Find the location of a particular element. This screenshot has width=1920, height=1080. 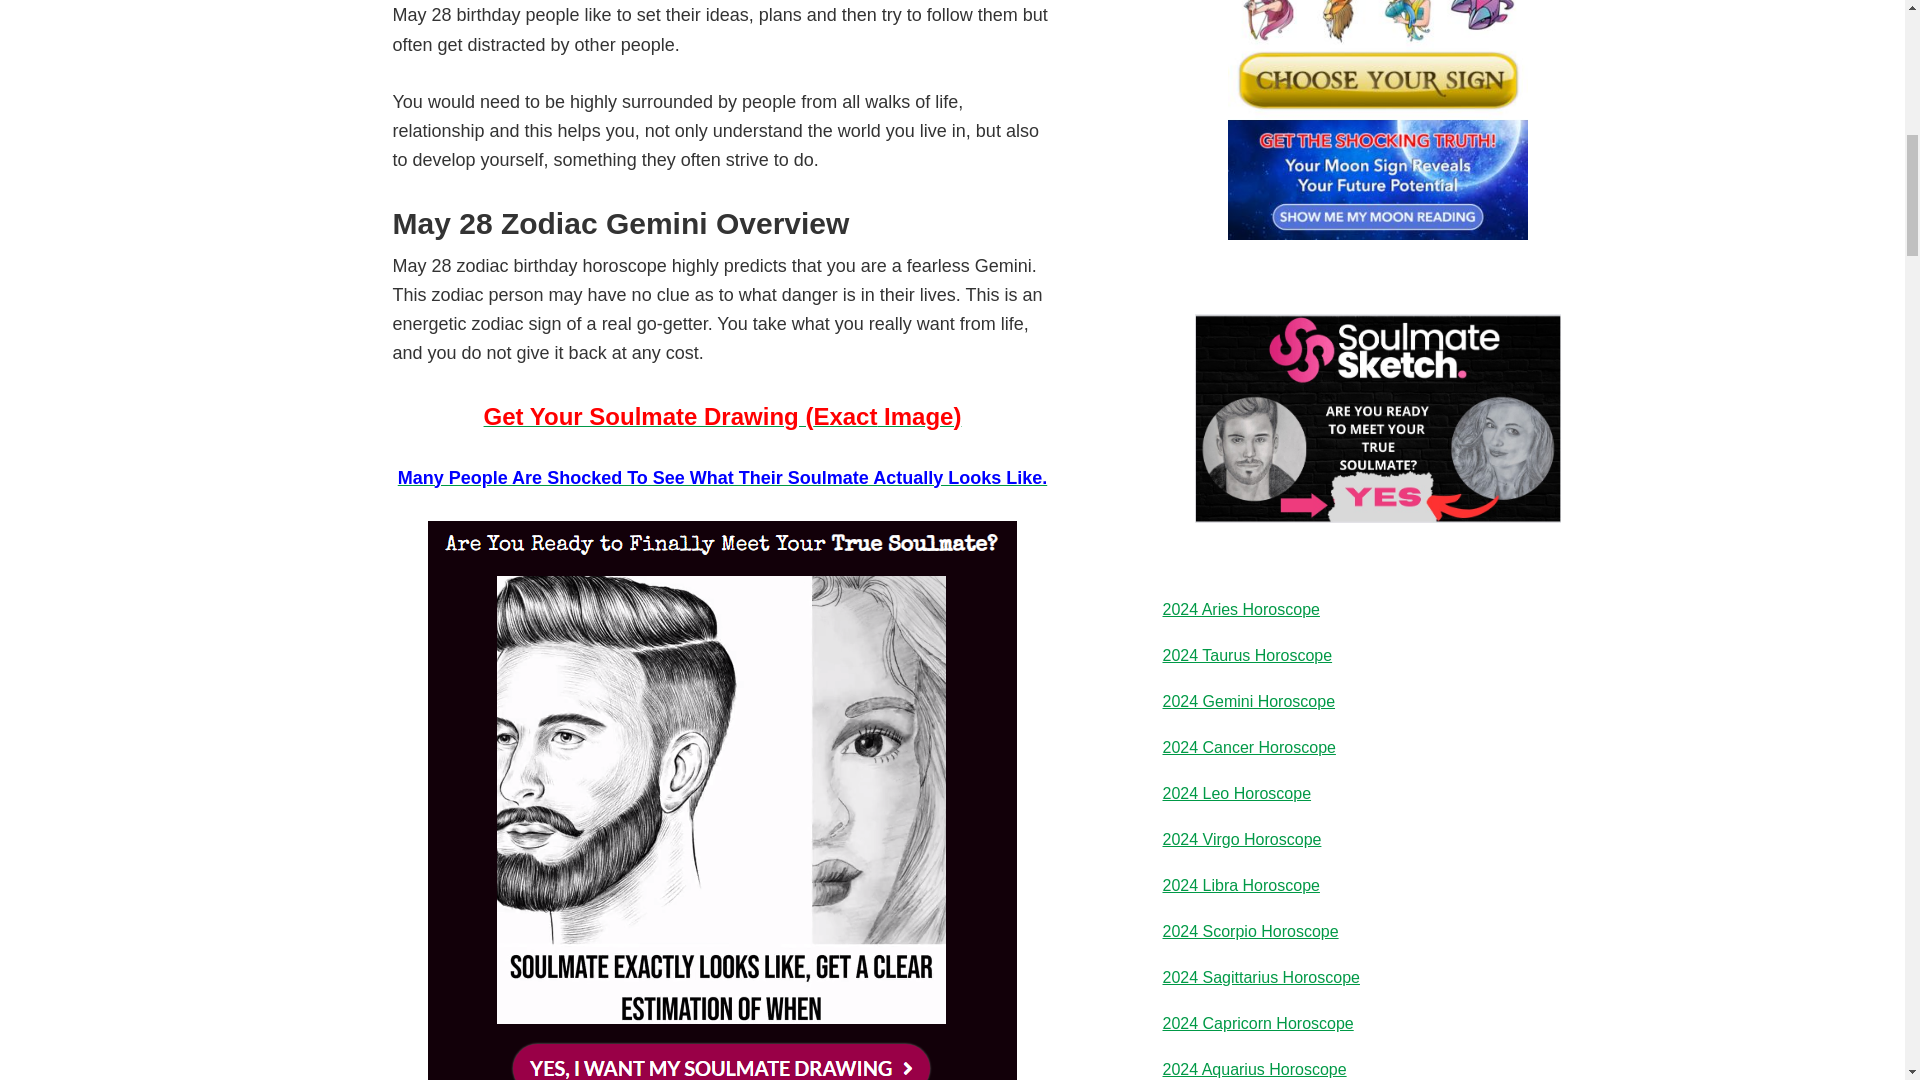

2024 Taurus Horoscope is located at coordinates (1246, 655).